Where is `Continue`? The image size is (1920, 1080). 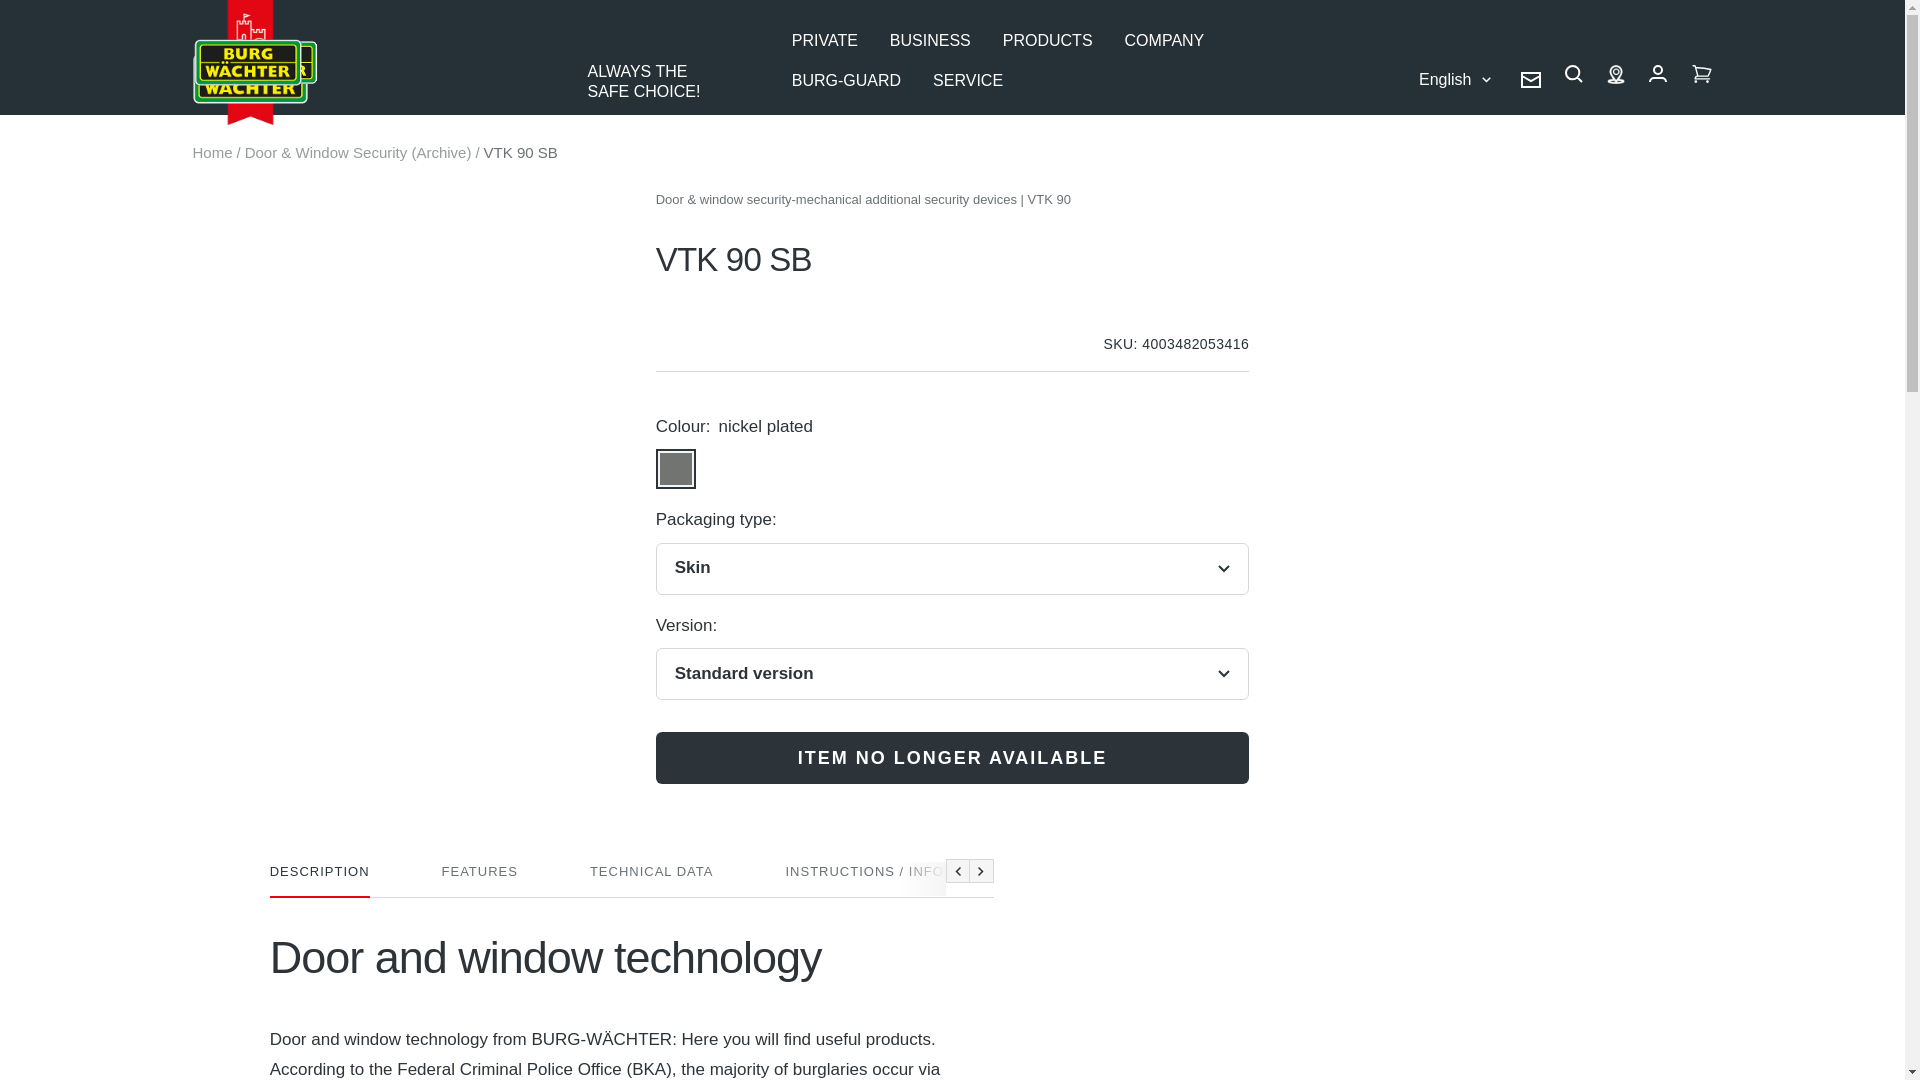 Continue is located at coordinates (982, 870).